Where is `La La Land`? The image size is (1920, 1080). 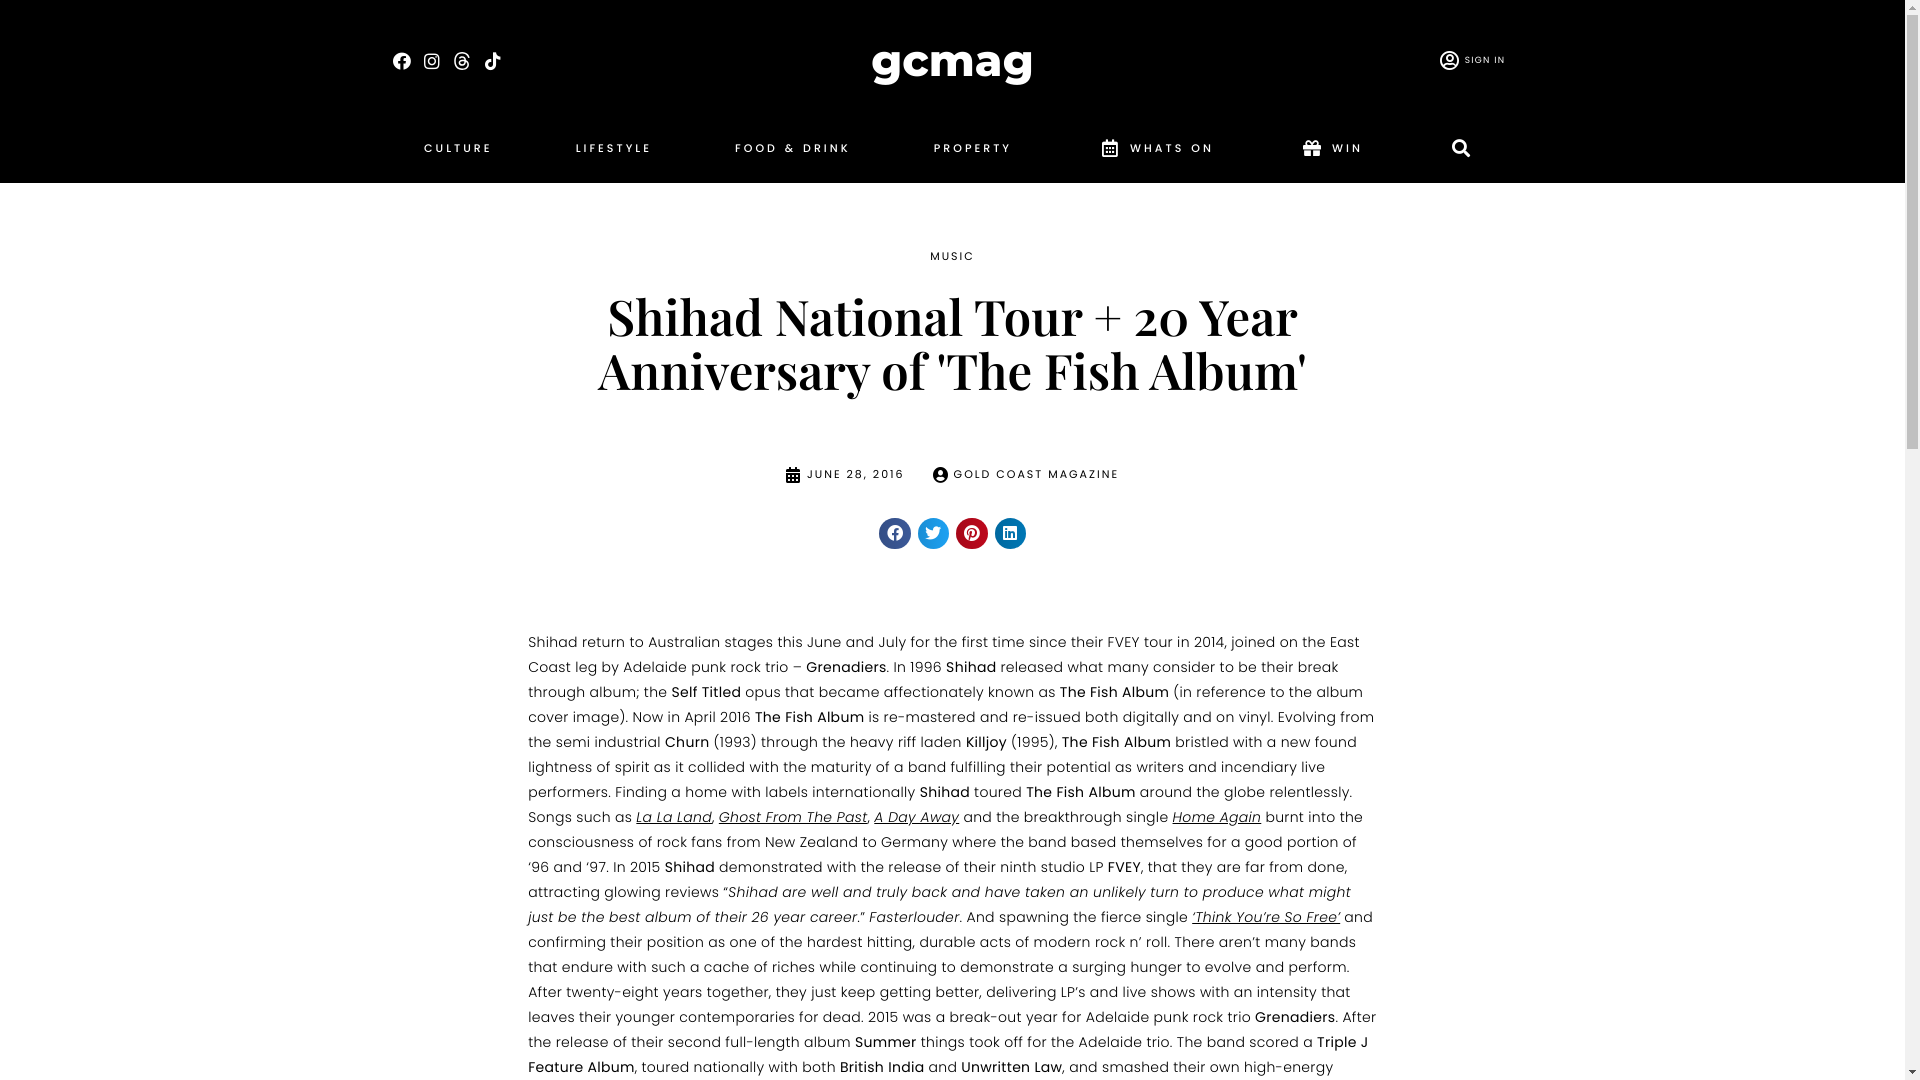 La La Land is located at coordinates (674, 817).